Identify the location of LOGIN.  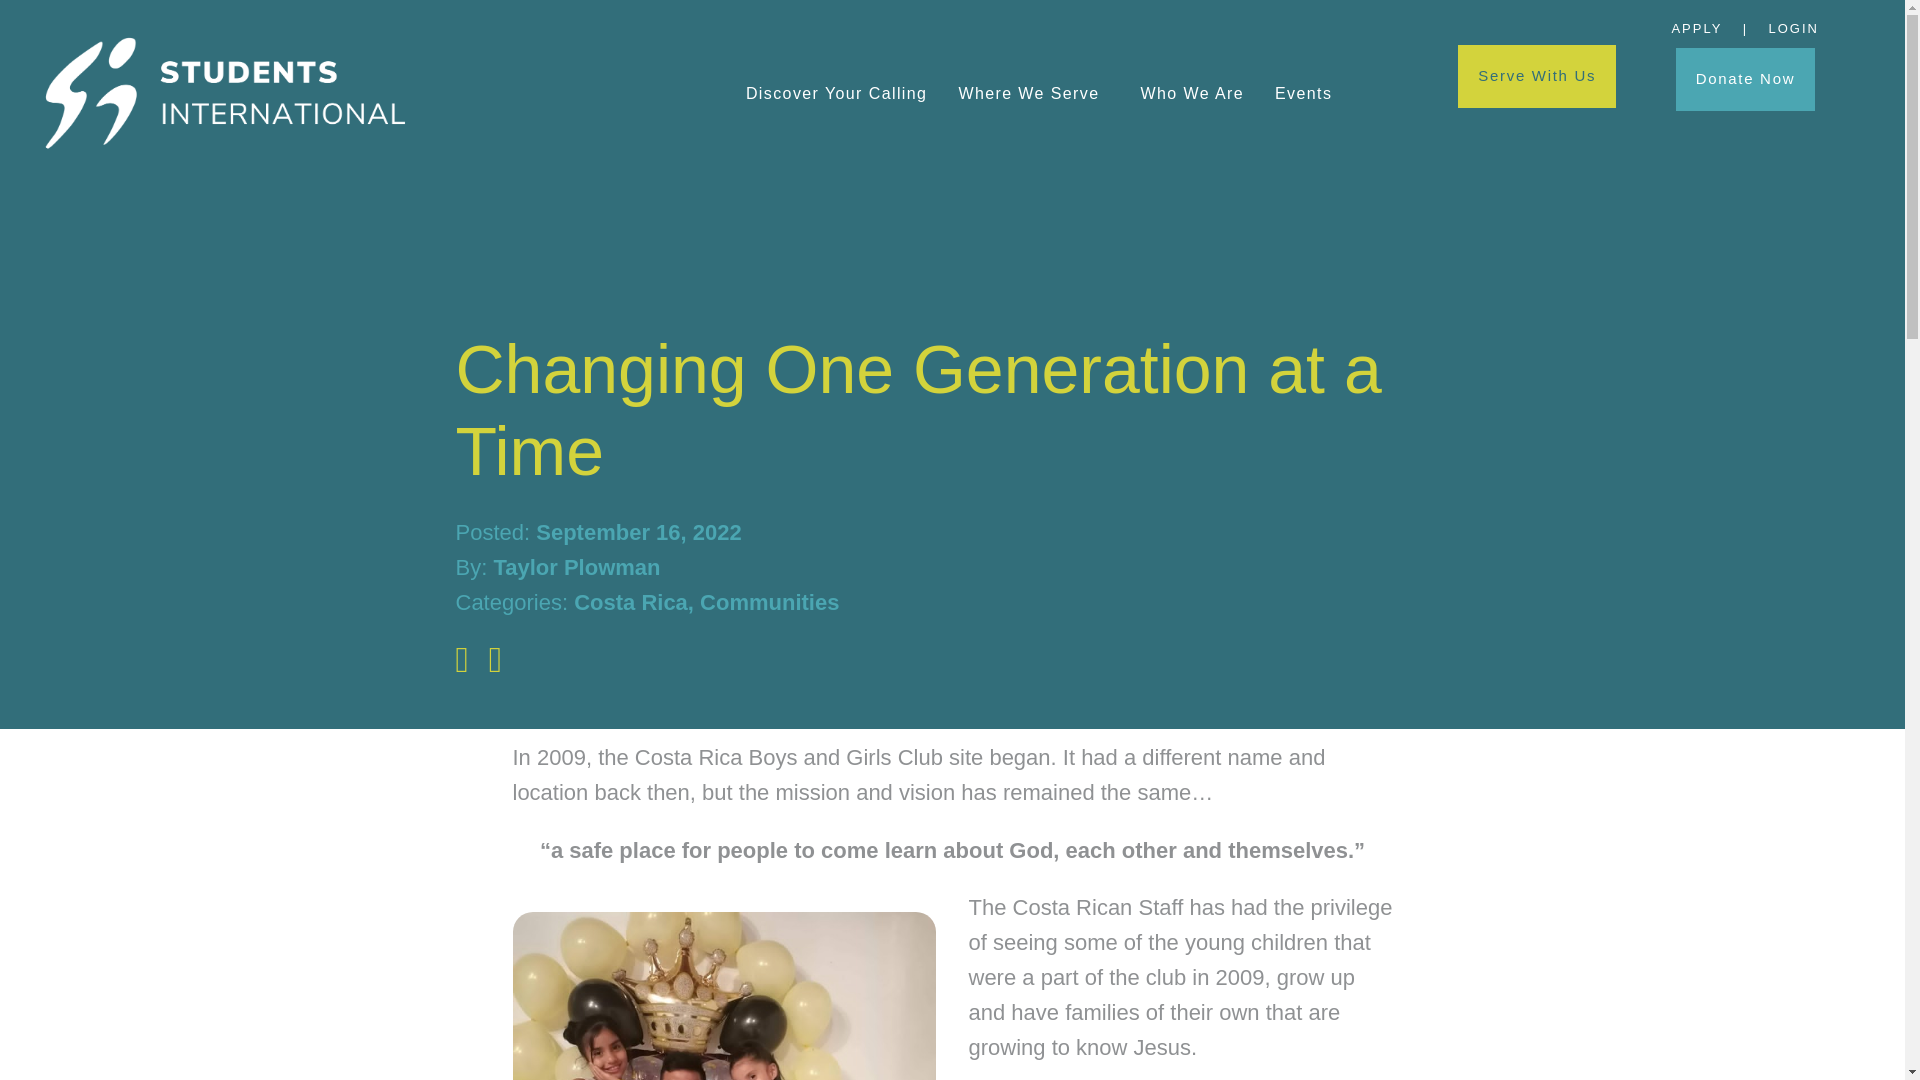
(1793, 28).